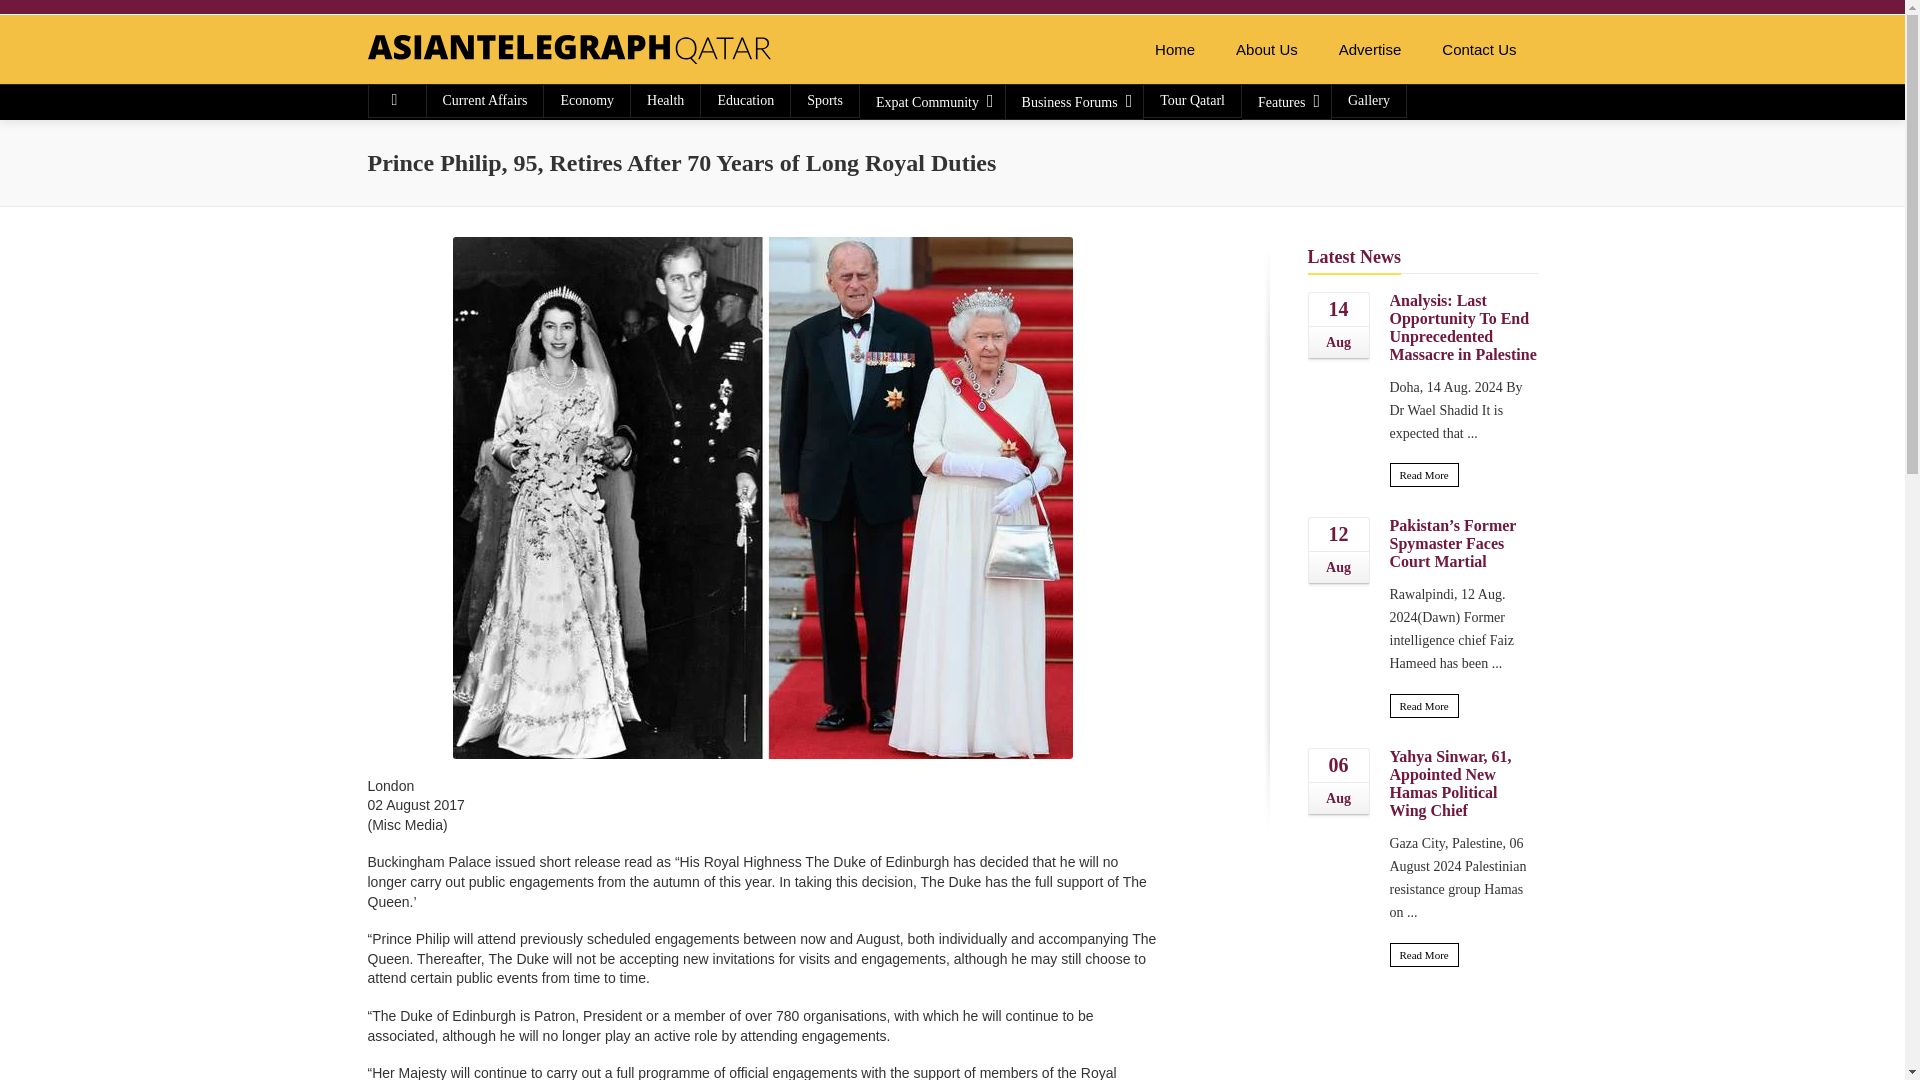 This screenshot has height=1080, width=1920. What do you see at coordinates (932, 102) in the screenshot?
I see `Expat Community` at bounding box center [932, 102].